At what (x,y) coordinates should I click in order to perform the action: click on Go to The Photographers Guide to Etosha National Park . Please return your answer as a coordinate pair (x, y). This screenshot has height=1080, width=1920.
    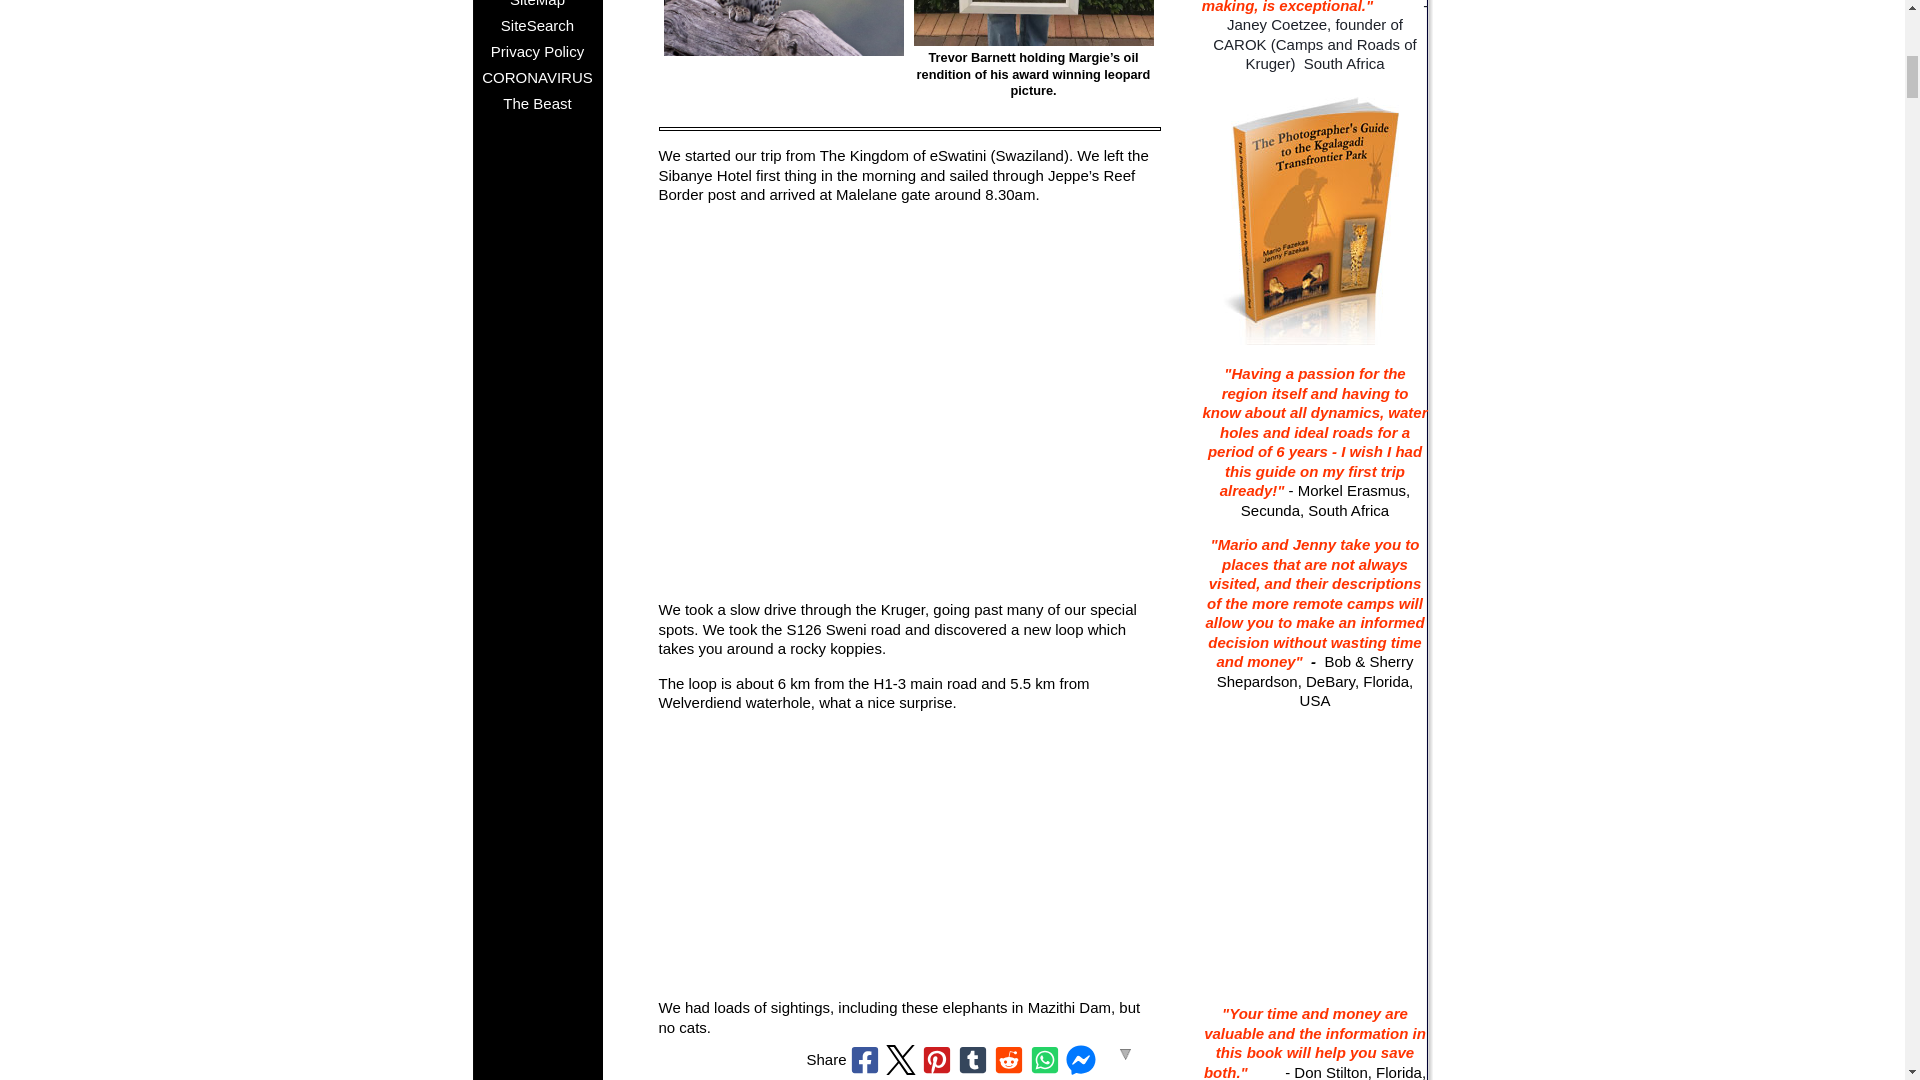
    Looking at the image, I should click on (1316, 979).